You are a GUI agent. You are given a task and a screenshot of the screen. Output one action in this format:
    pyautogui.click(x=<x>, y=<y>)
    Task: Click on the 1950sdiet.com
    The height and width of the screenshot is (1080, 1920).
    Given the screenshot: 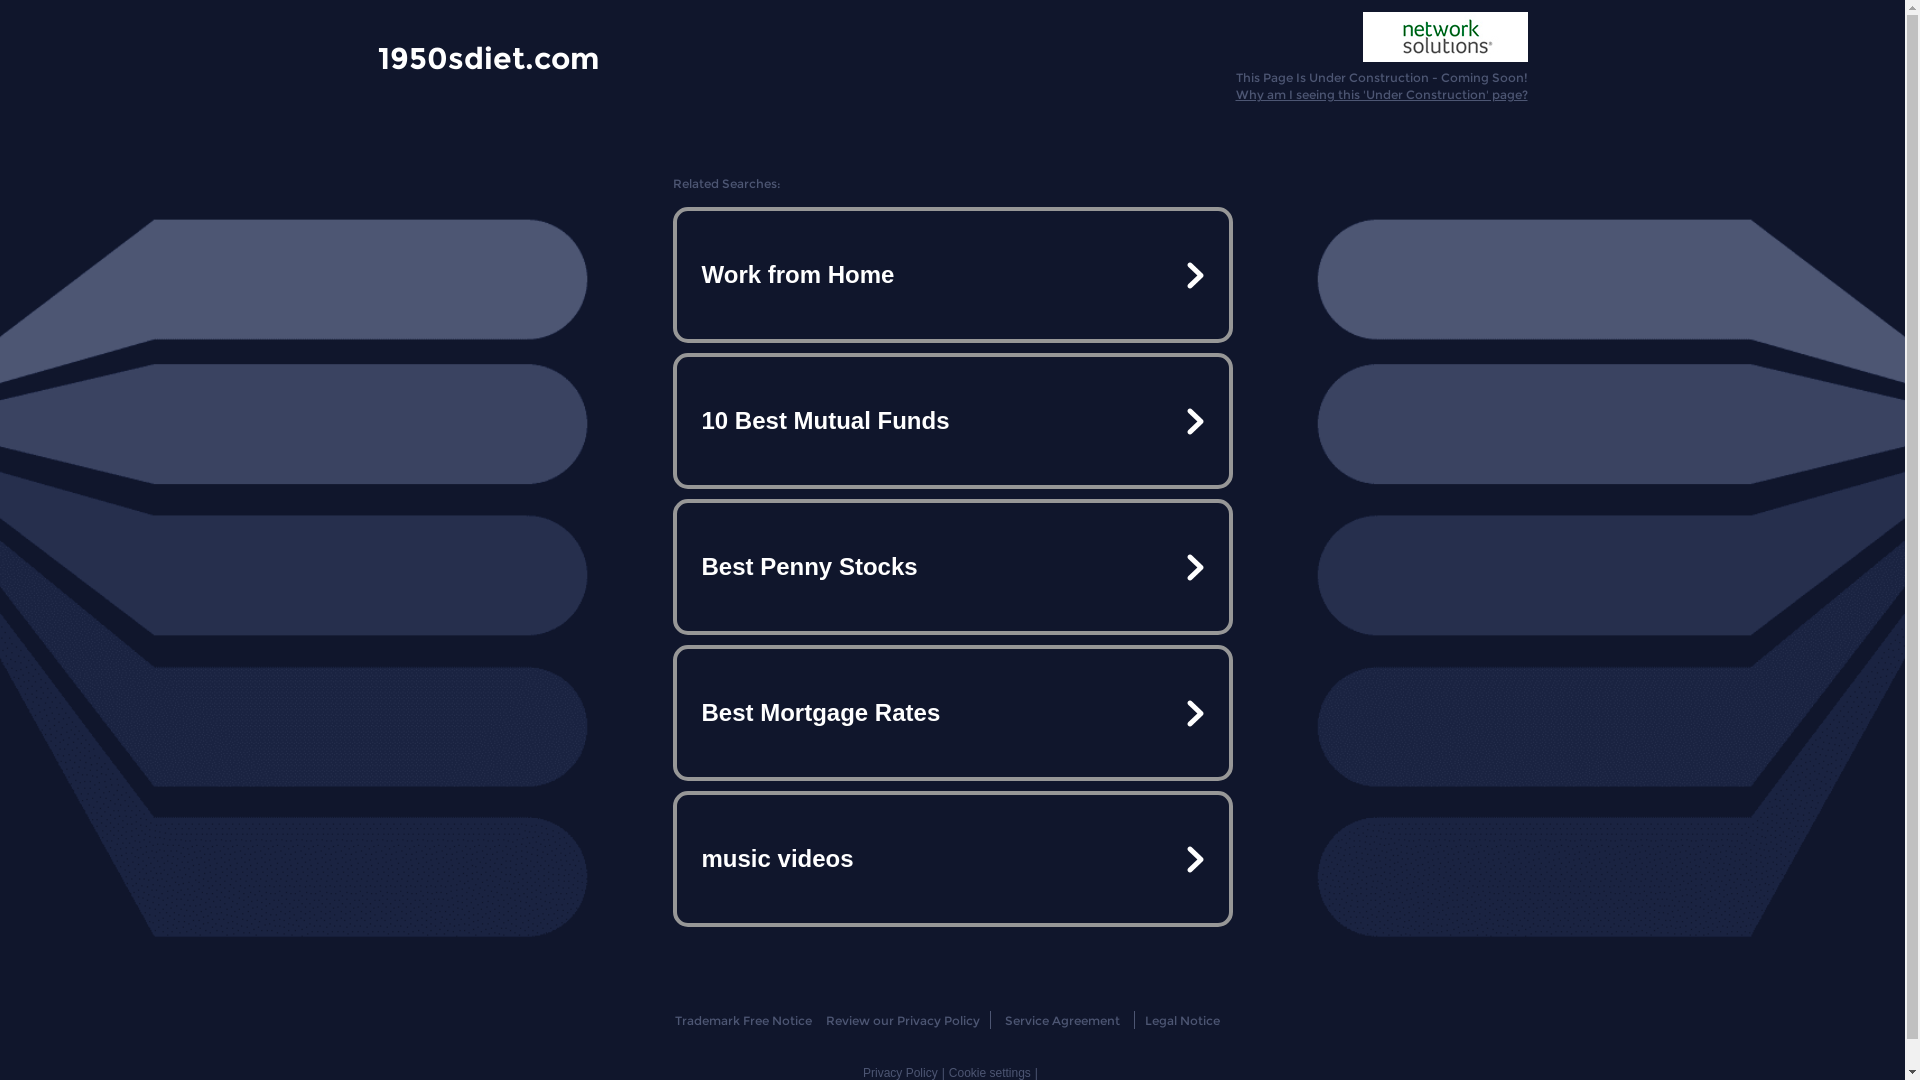 What is the action you would take?
    pyautogui.click(x=488, y=57)
    